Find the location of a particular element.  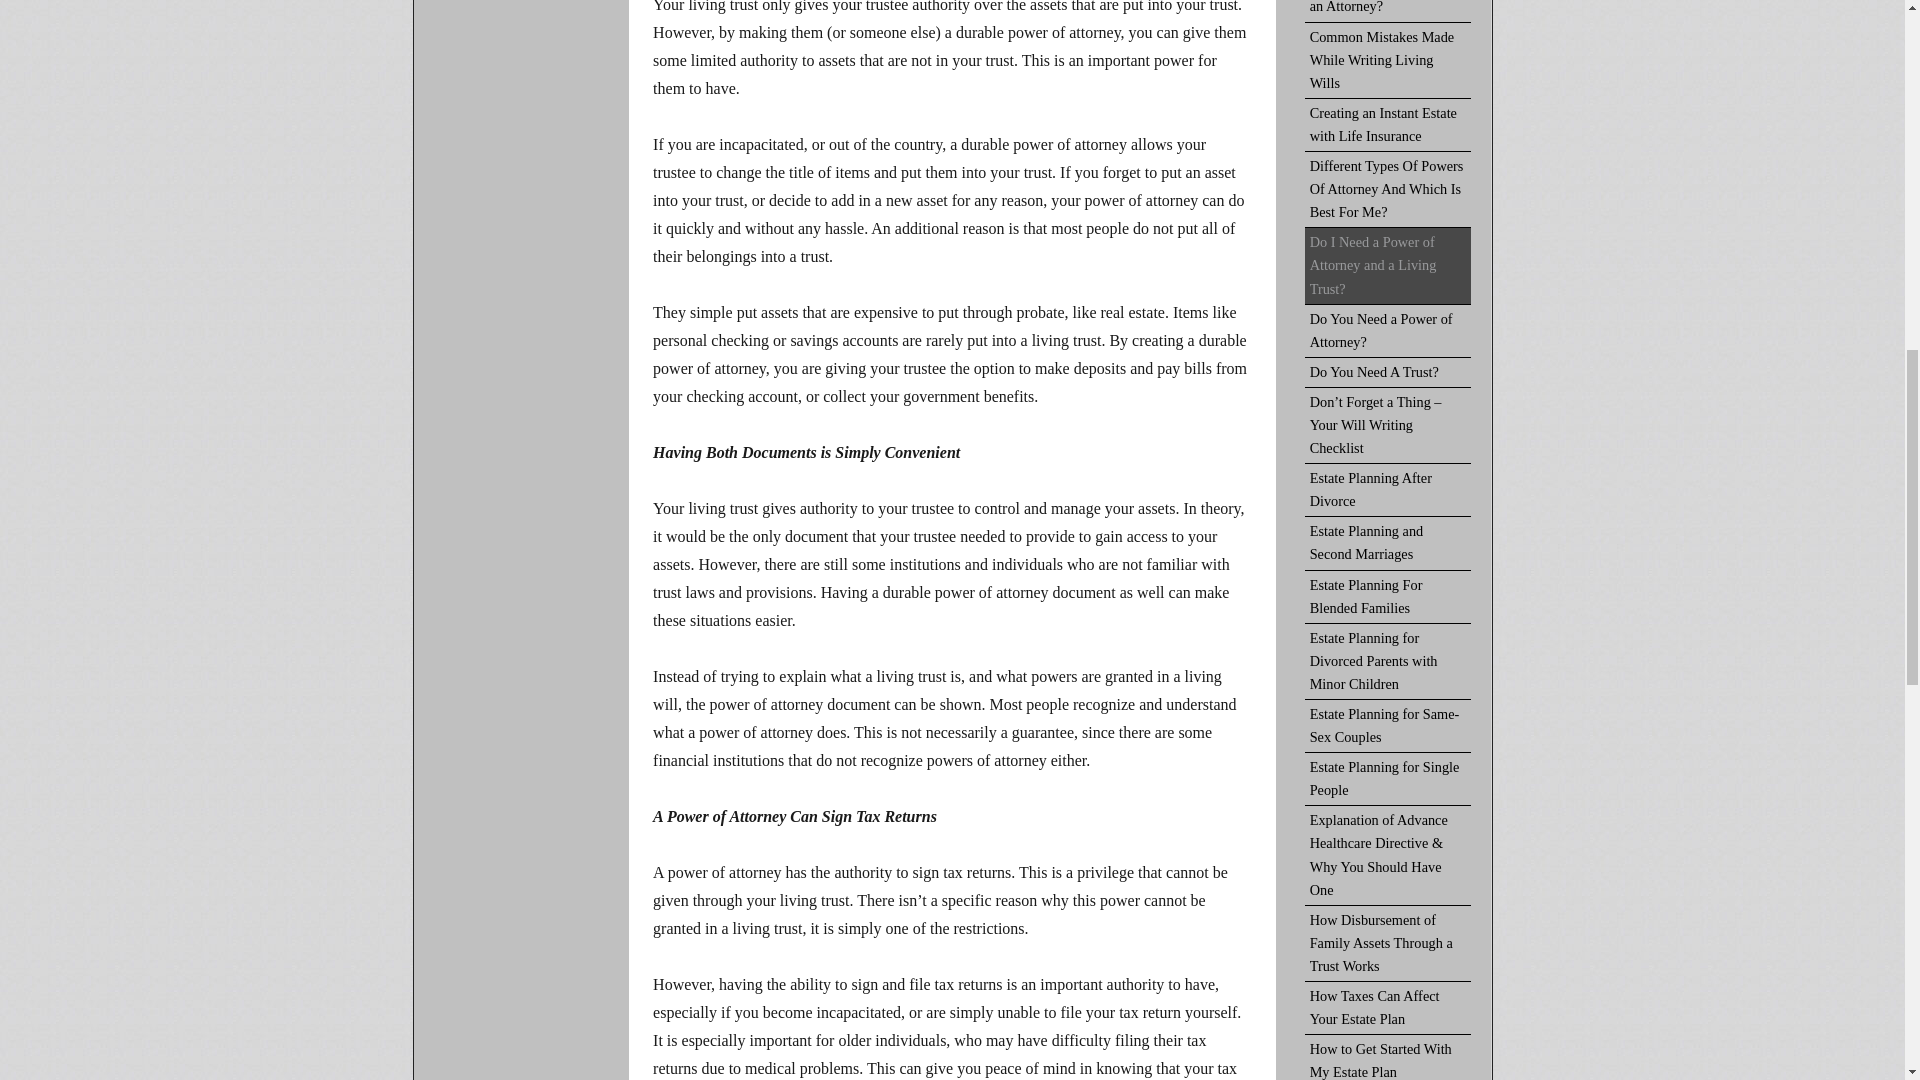

Do You Need a Power of Attorney? is located at coordinates (1388, 330).